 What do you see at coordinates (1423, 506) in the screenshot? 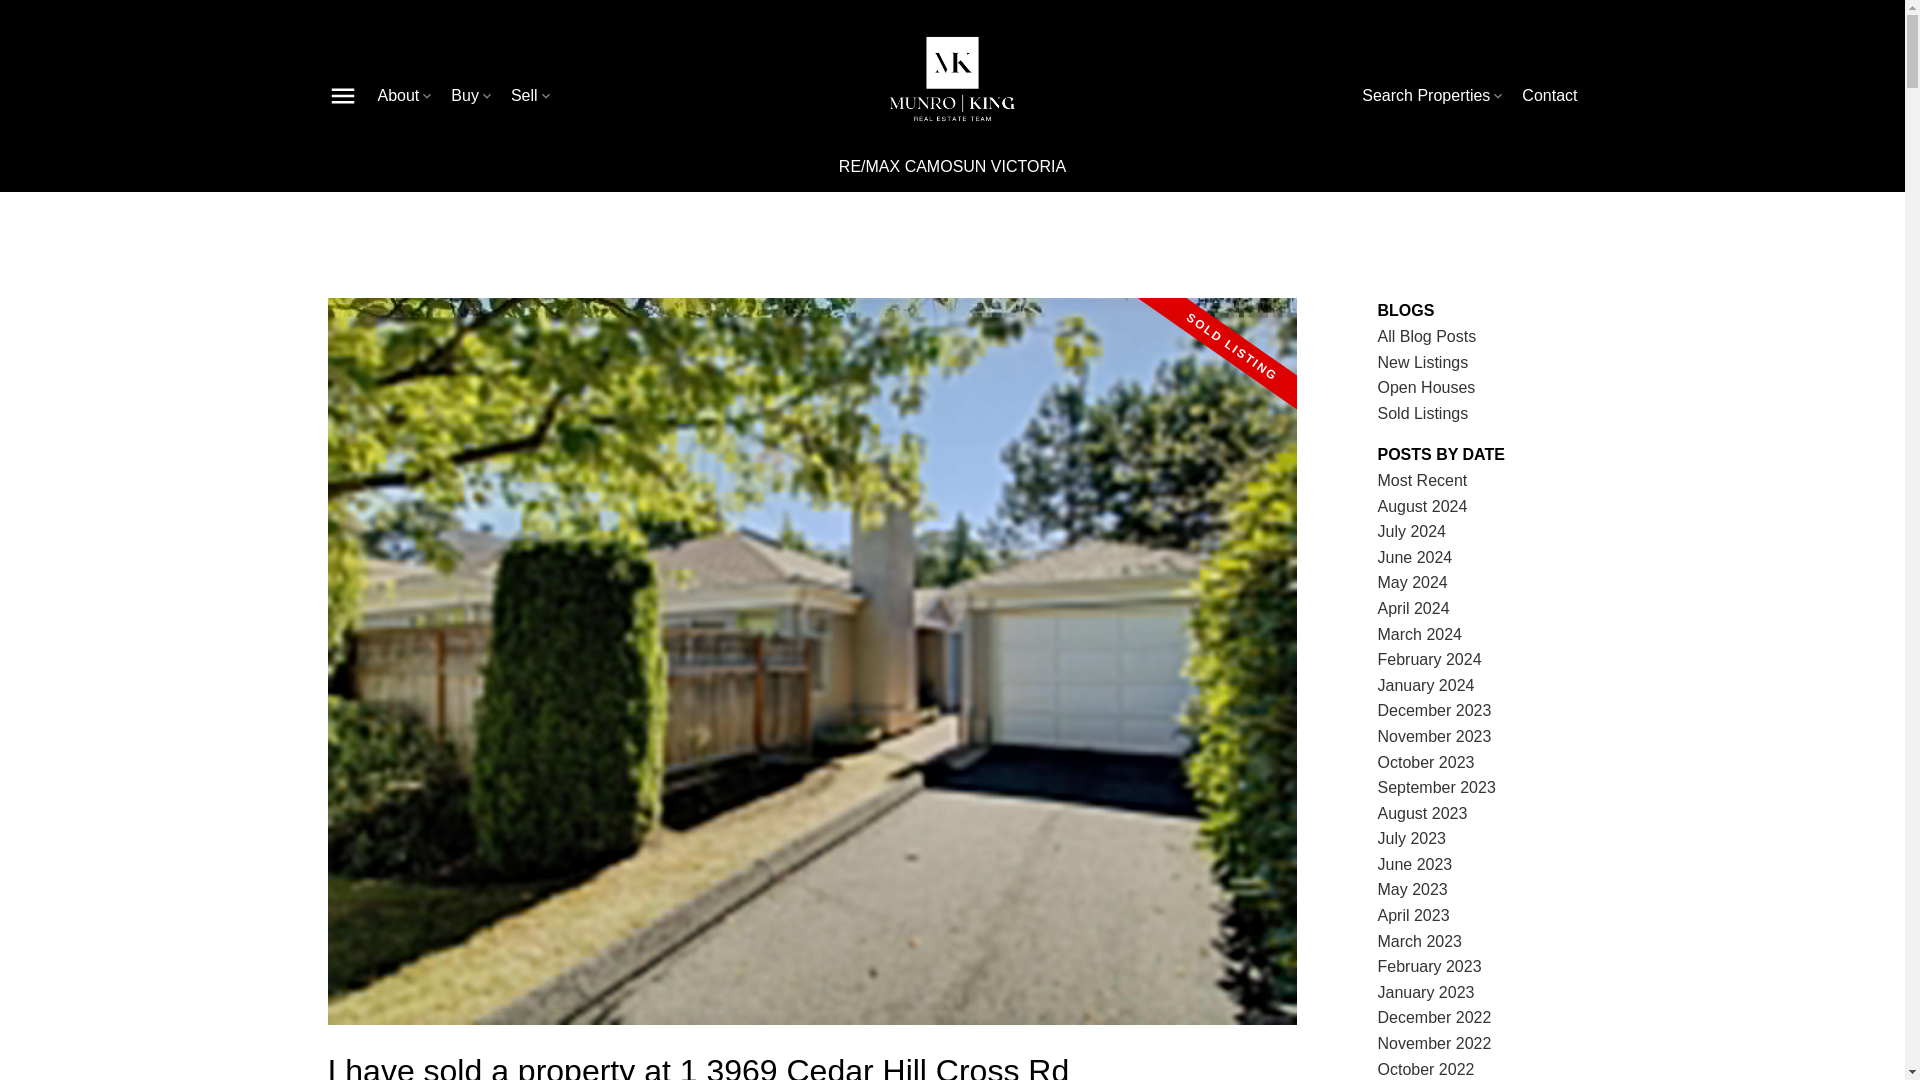
I see `August 2024` at bounding box center [1423, 506].